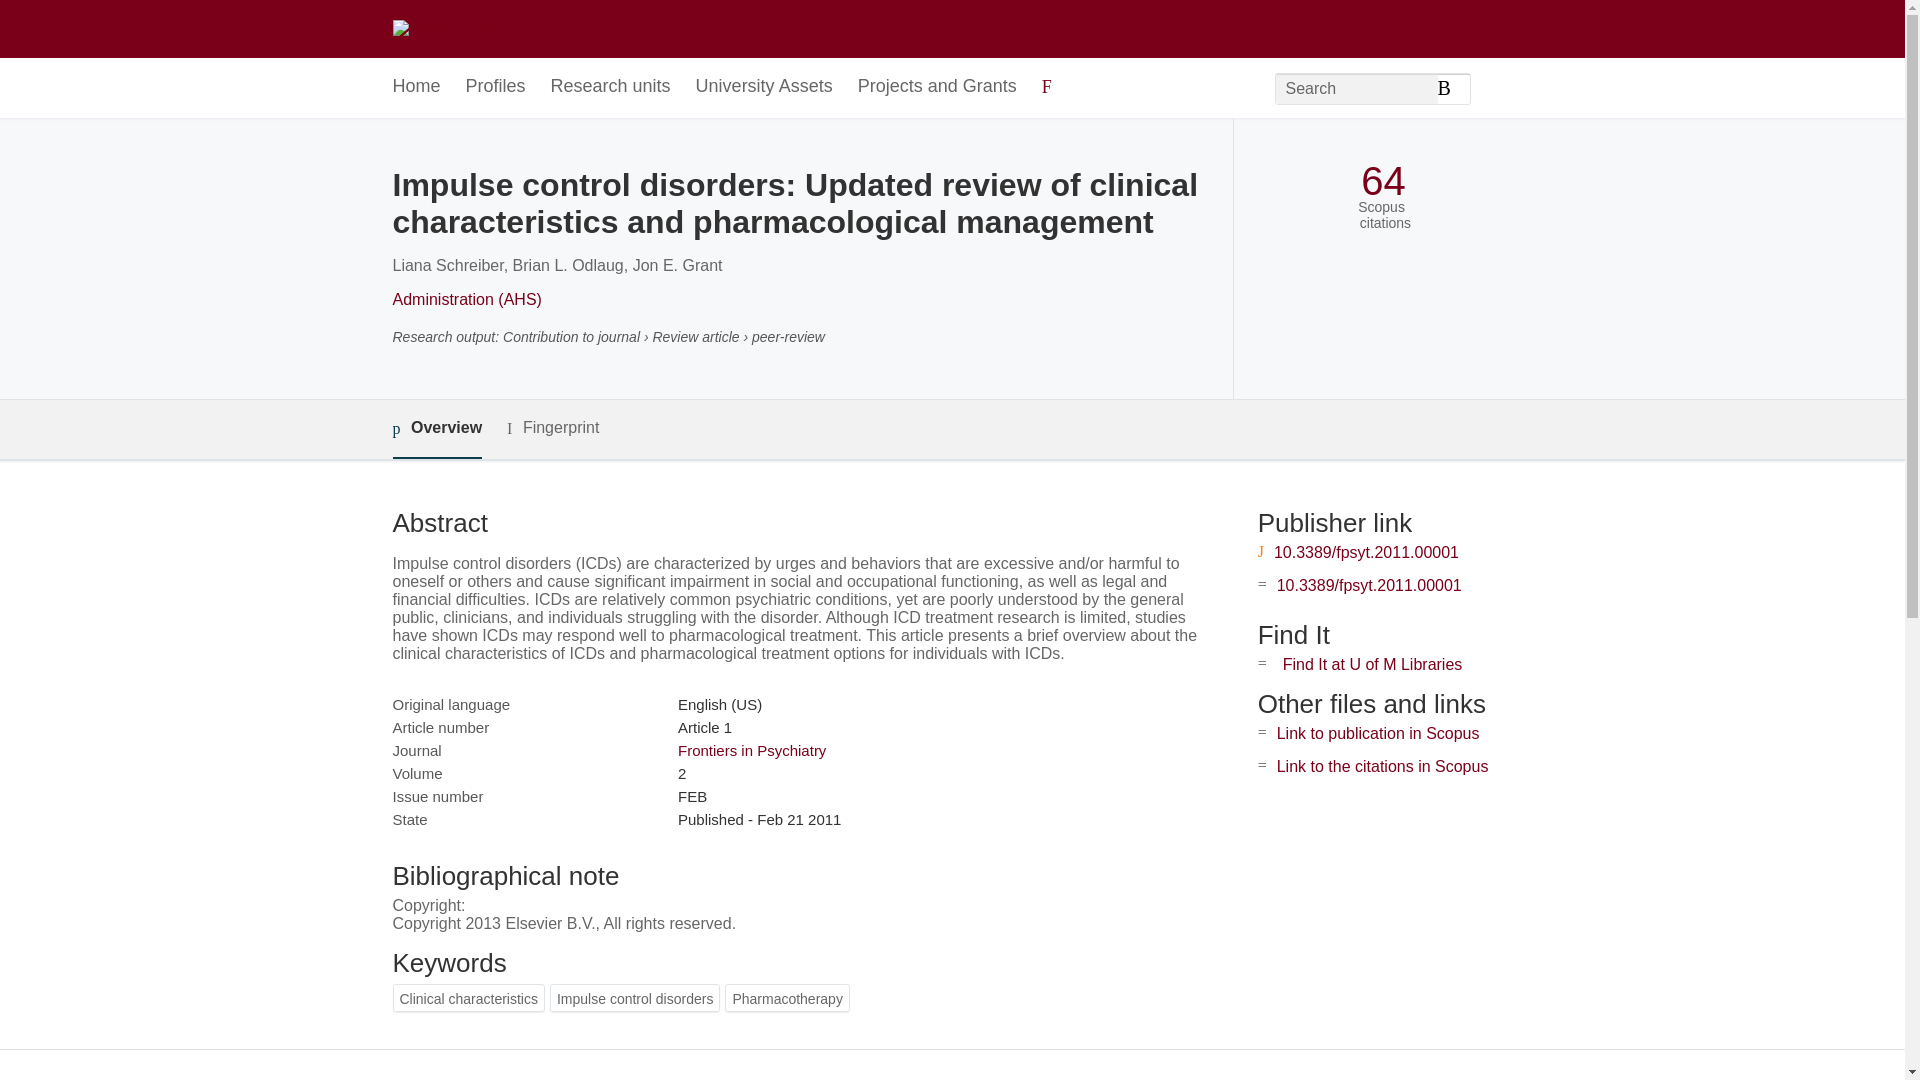  Describe the element at coordinates (1383, 181) in the screenshot. I see `64` at that location.